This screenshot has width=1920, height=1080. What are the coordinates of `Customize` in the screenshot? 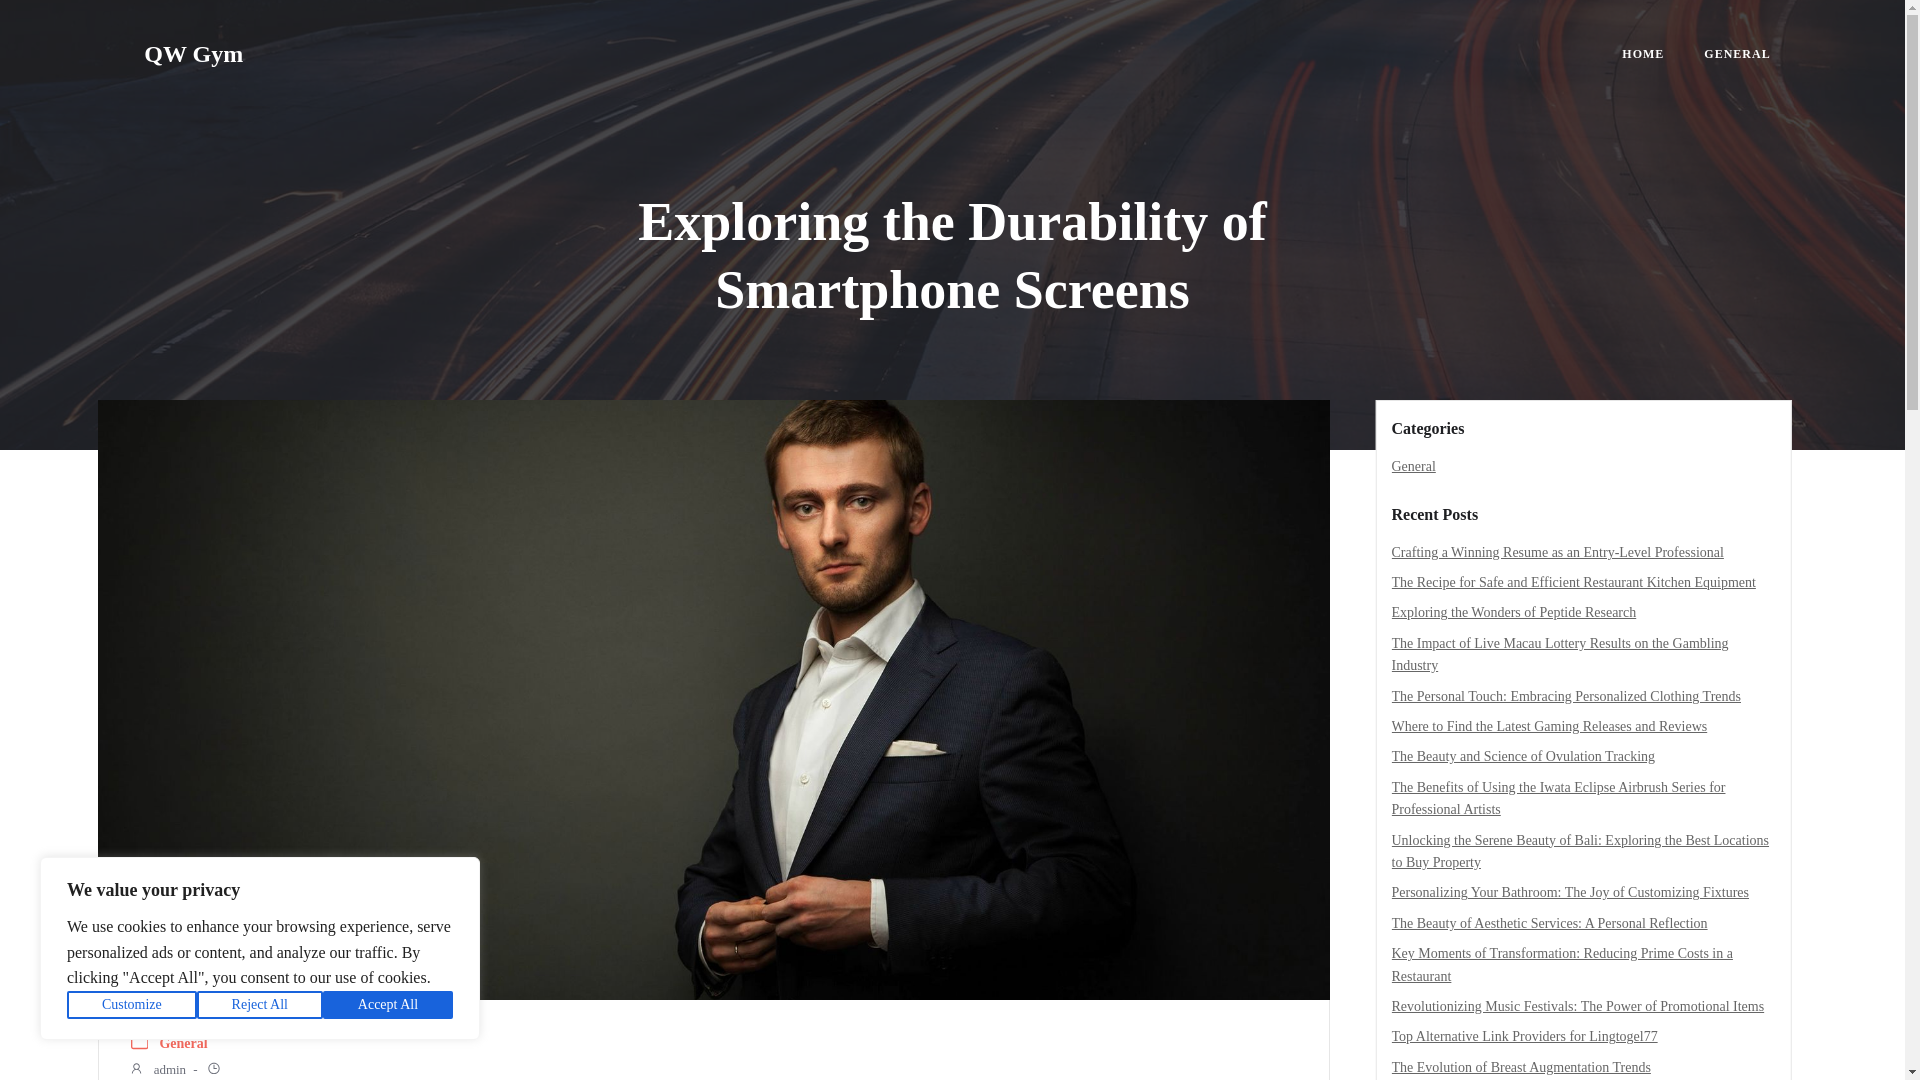 It's located at (132, 1005).